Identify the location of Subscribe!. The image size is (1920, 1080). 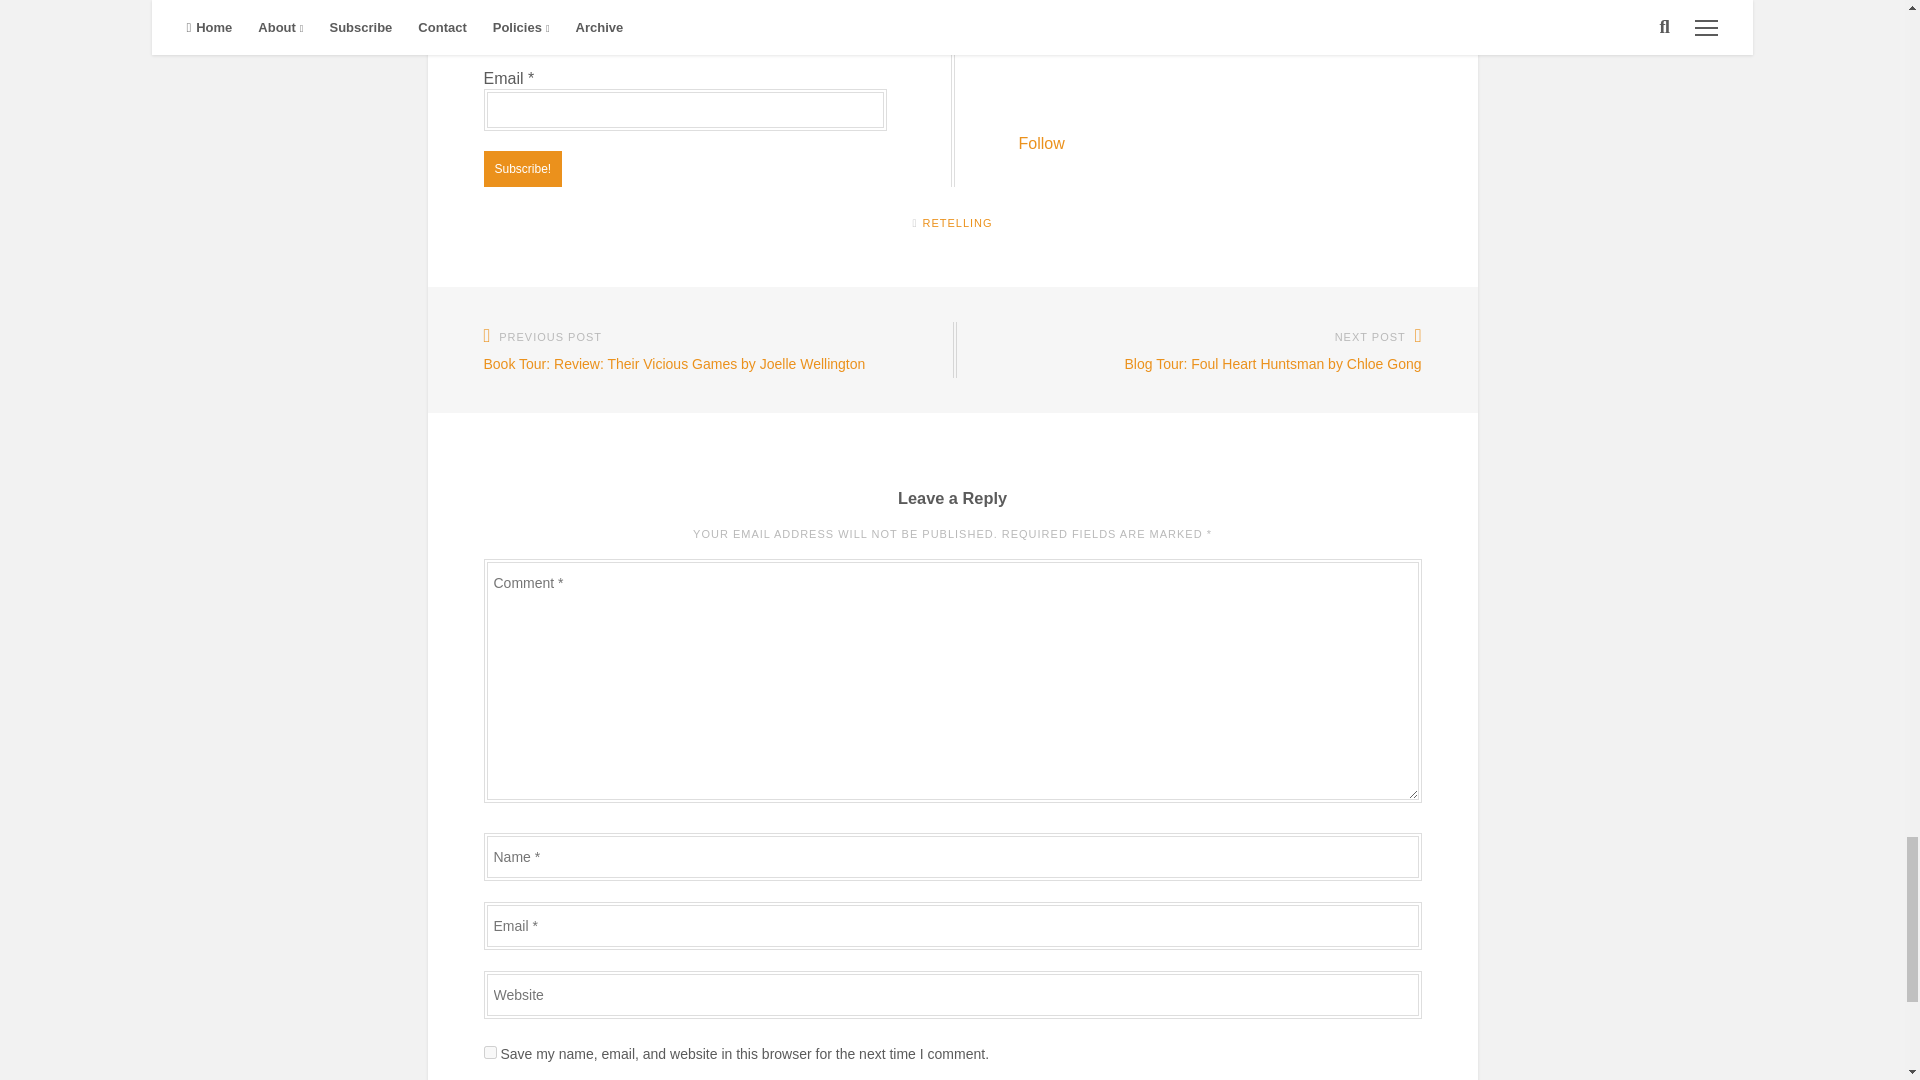
(522, 168).